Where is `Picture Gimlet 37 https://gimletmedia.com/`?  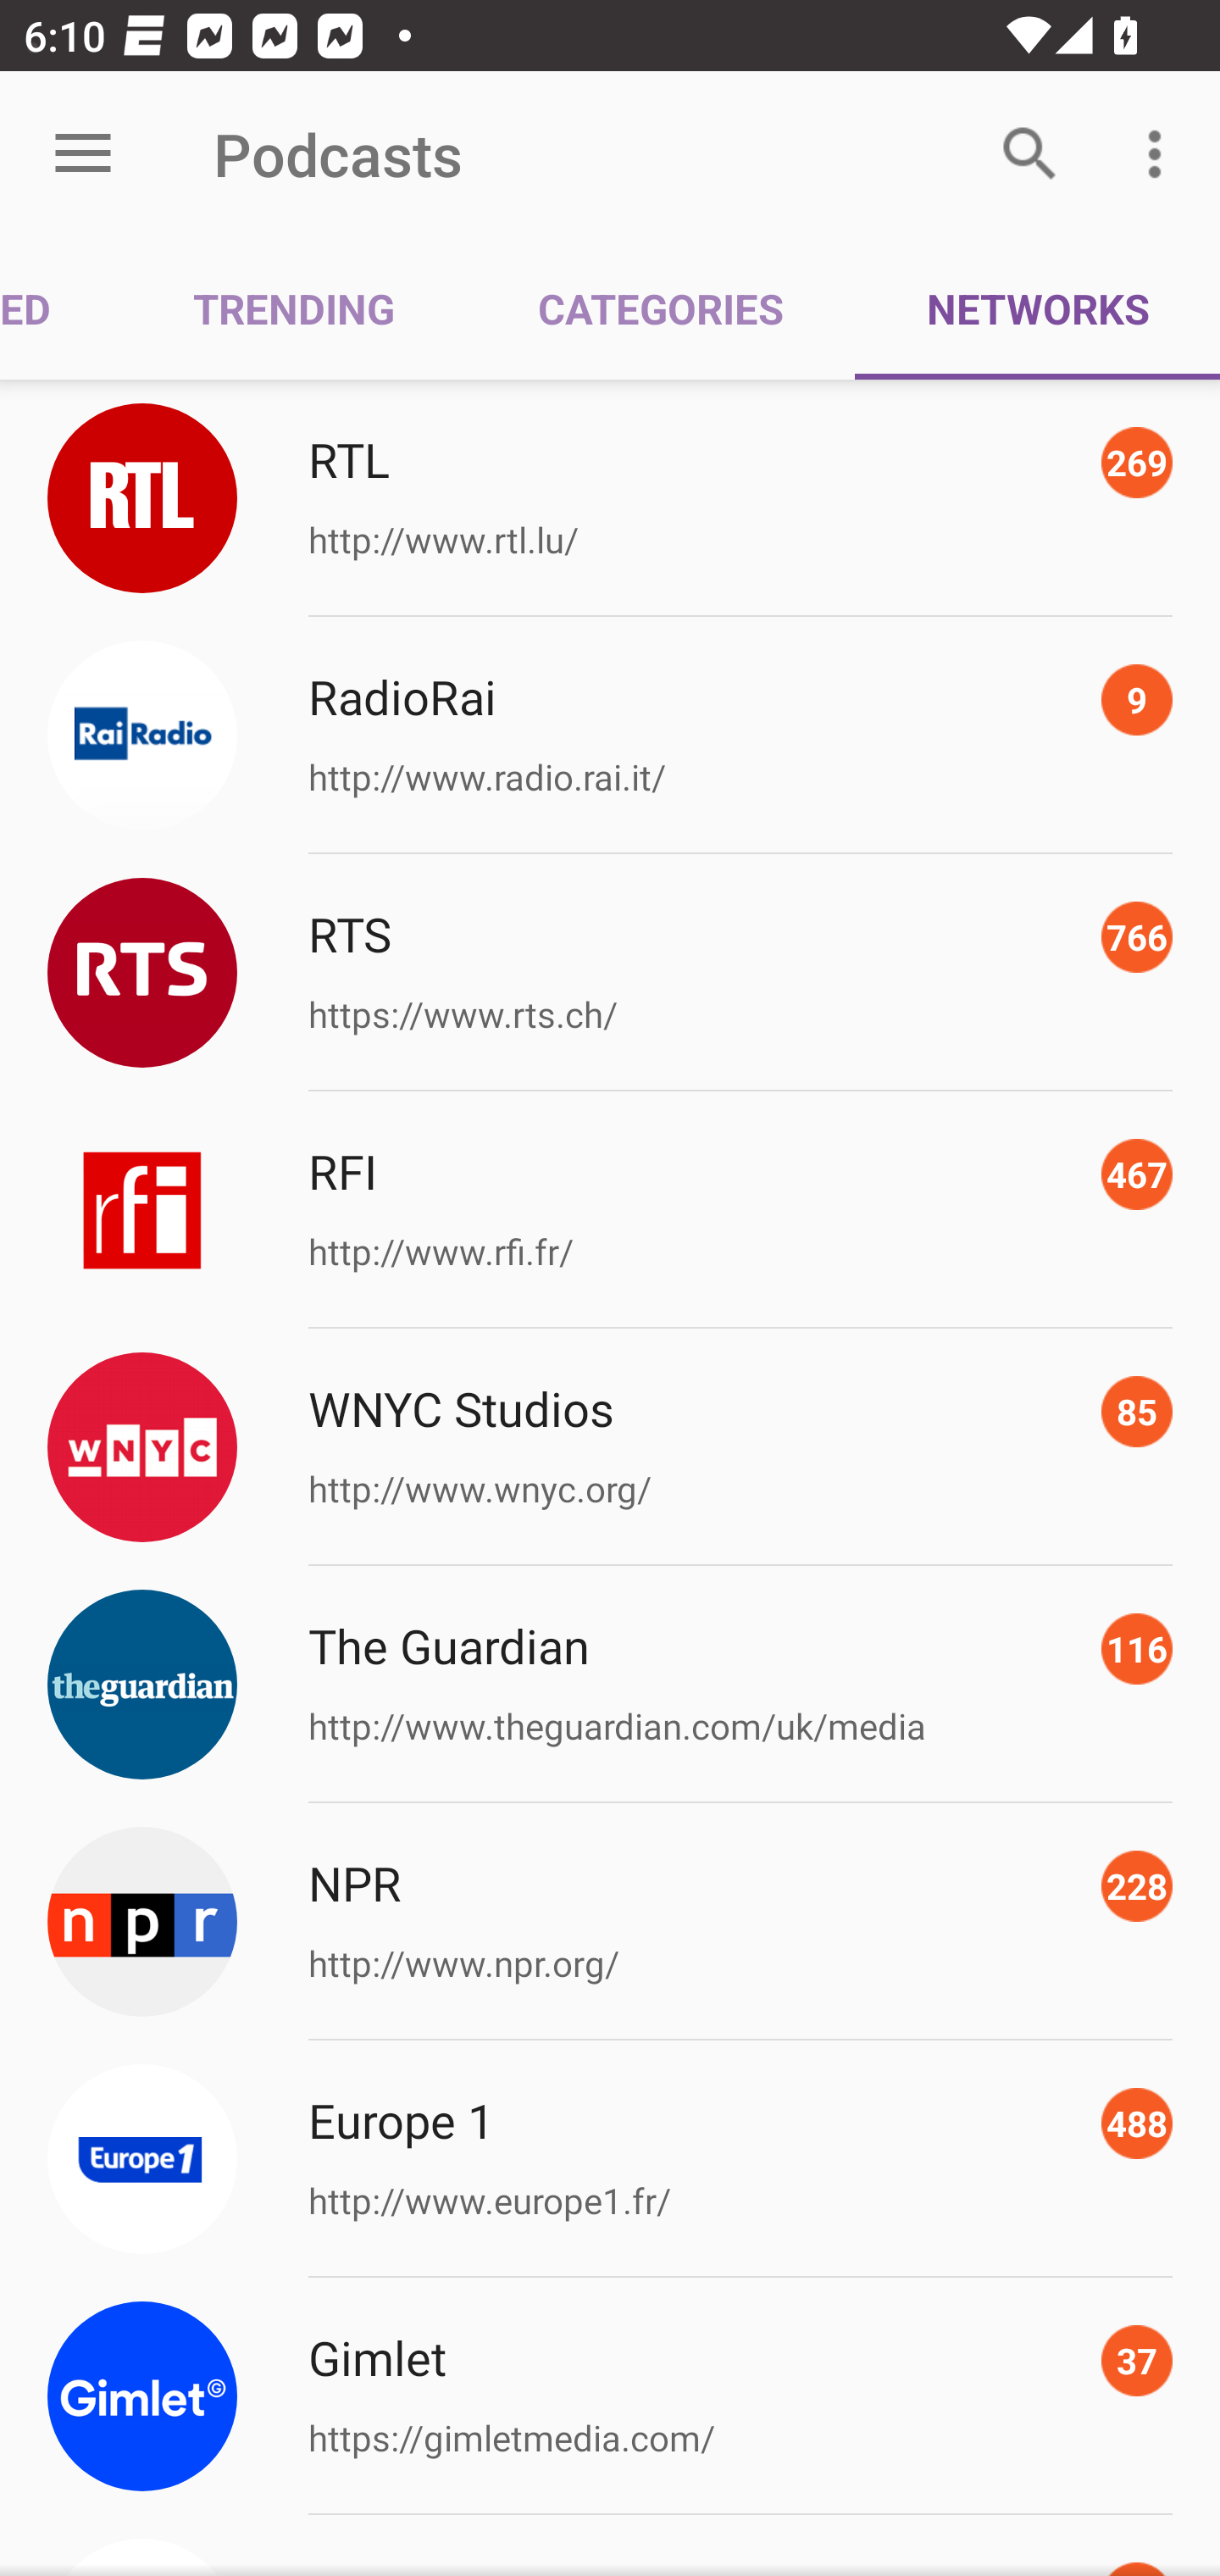 Picture Gimlet 37 https://gimletmedia.com/ is located at coordinates (610, 2396).